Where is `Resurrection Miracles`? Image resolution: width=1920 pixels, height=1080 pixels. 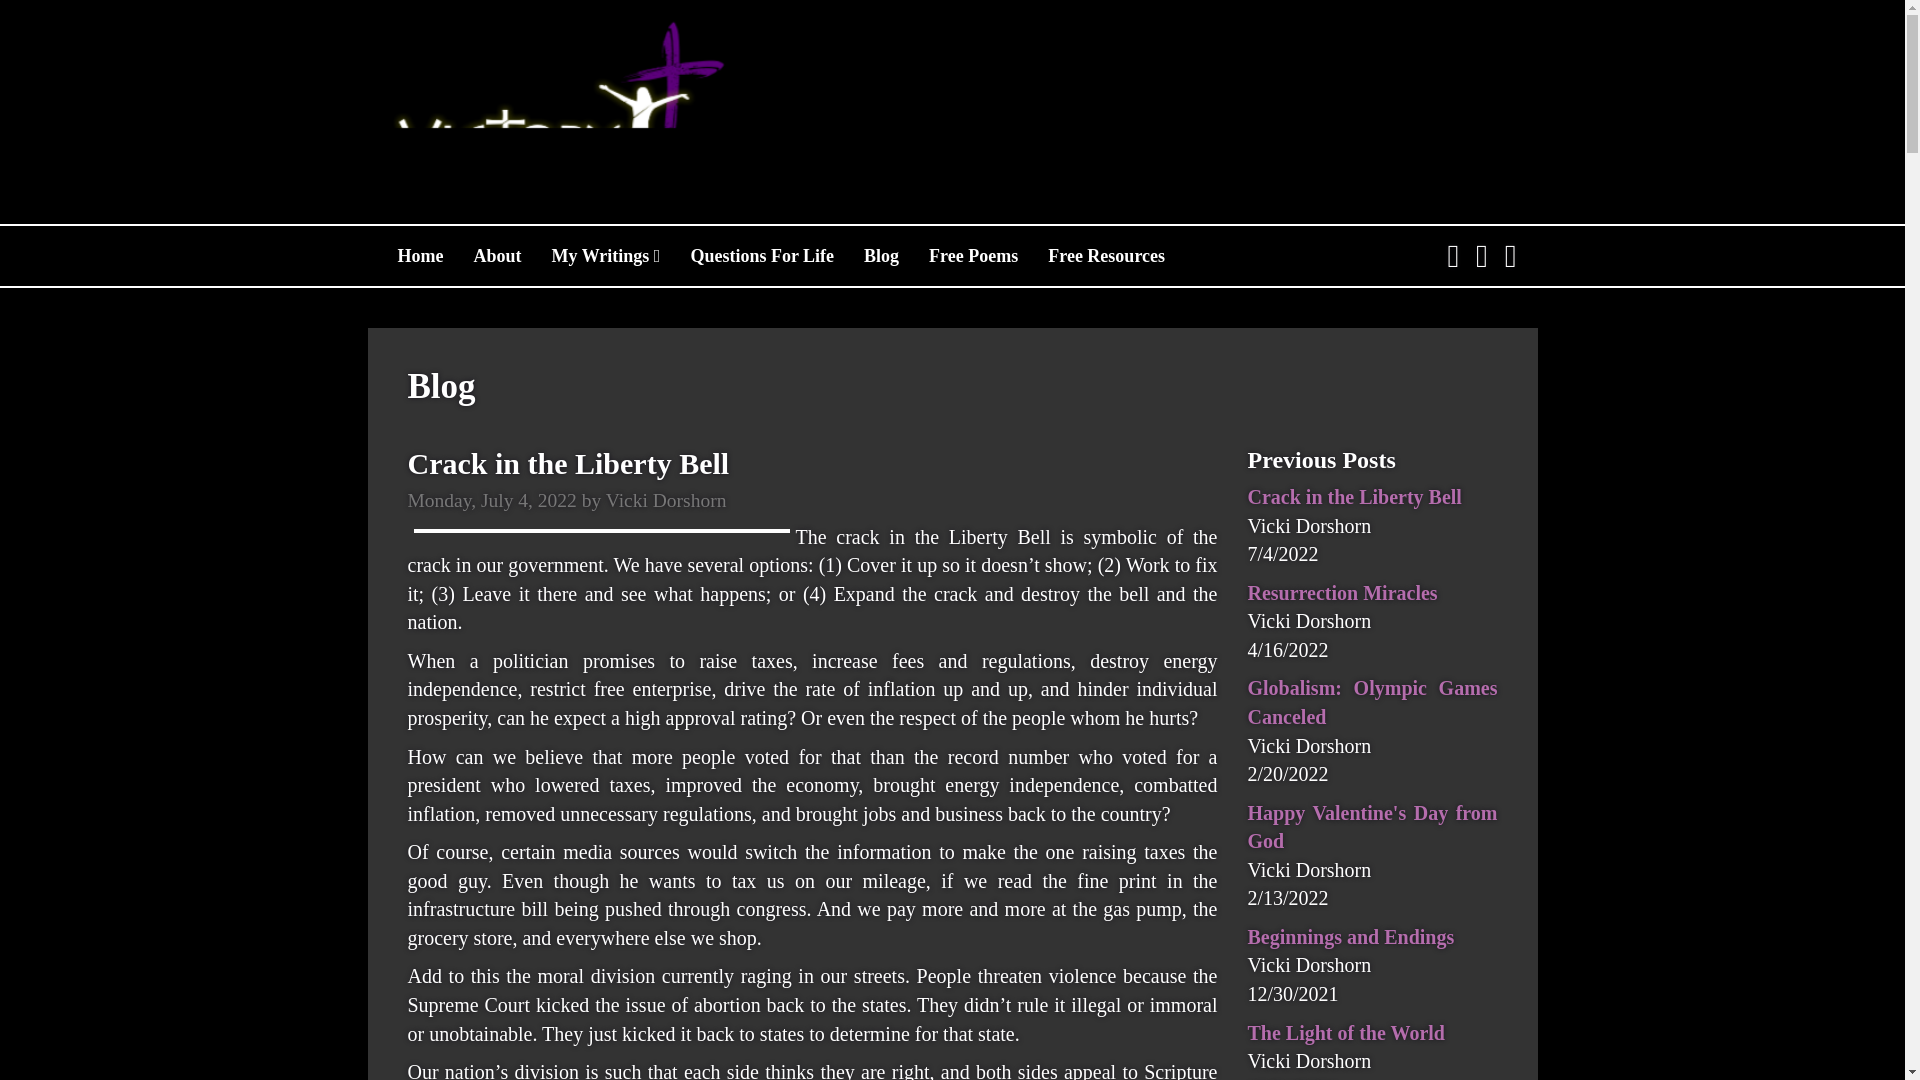
Resurrection Miracles is located at coordinates (1343, 592).